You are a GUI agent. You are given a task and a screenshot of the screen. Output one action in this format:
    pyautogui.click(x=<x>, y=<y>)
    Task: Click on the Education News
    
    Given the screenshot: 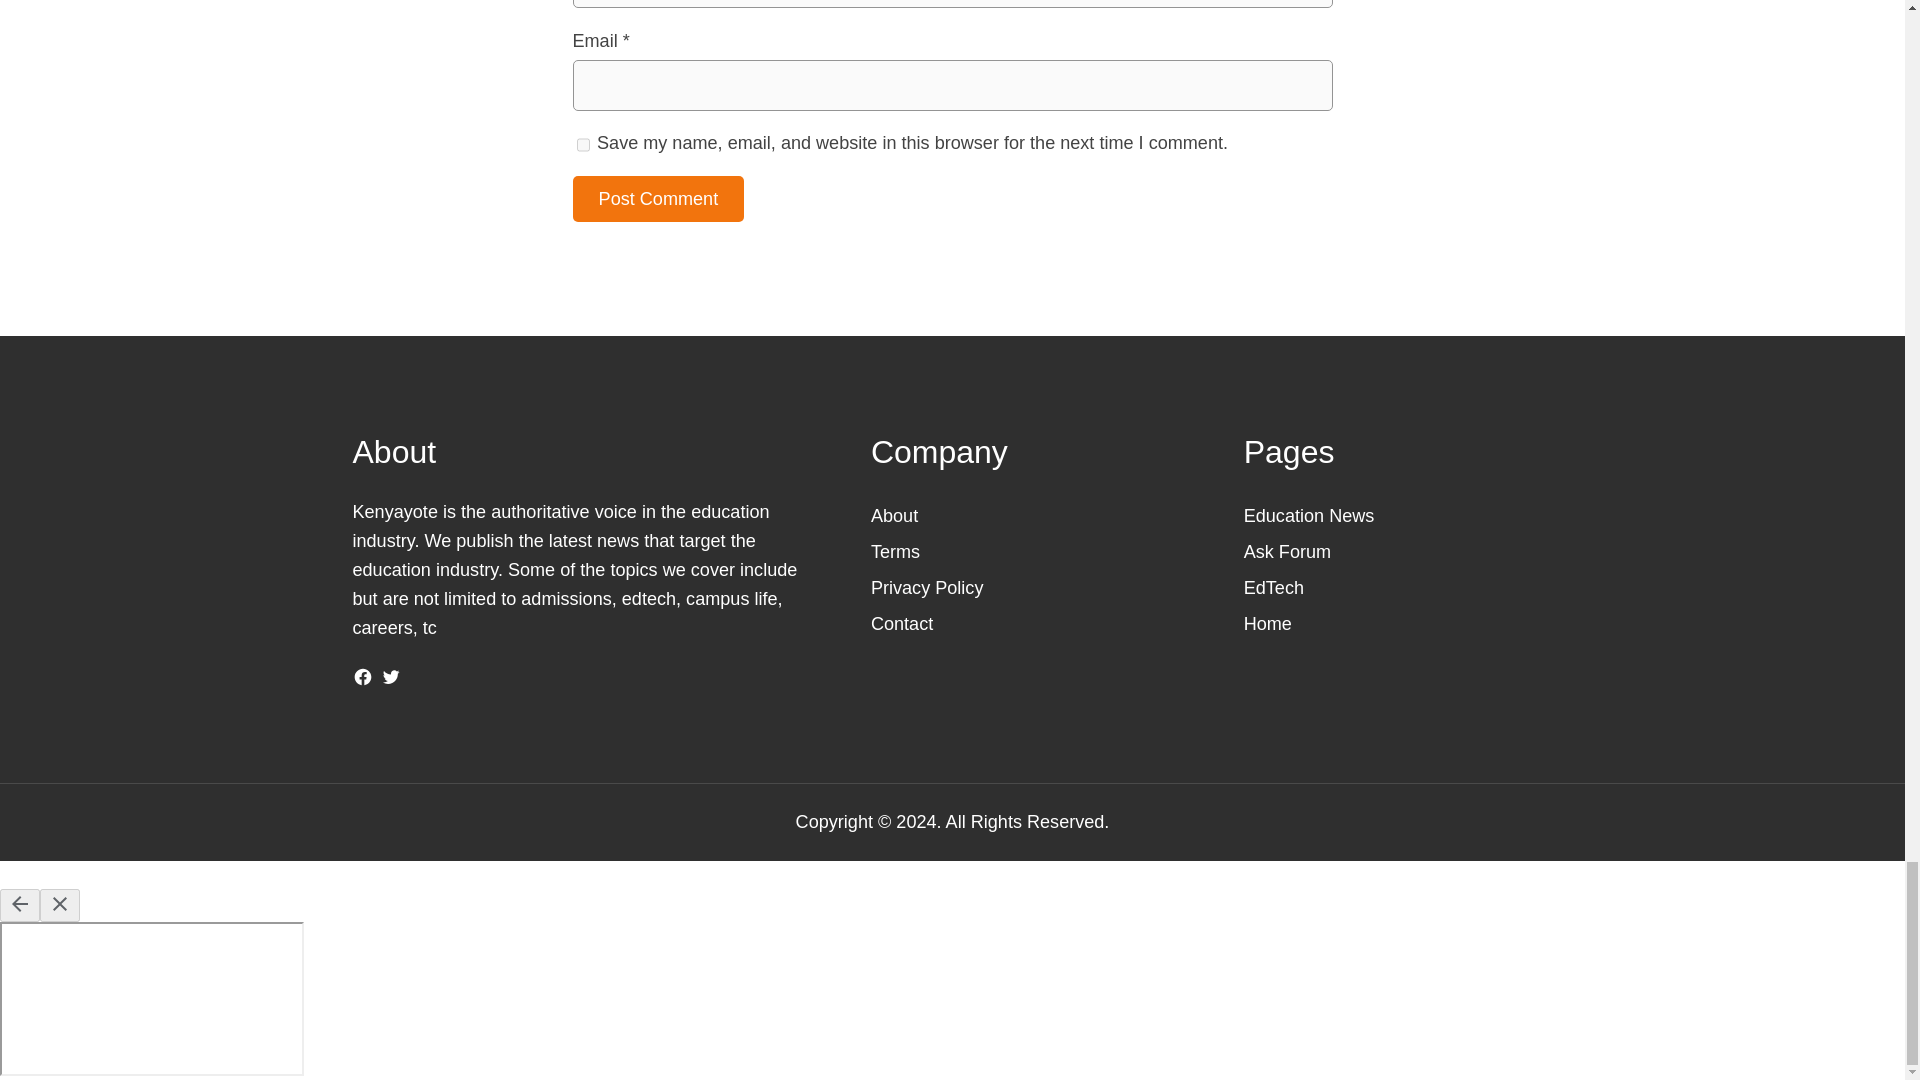 What is the action you would take?
    pyautogui.click(x=1309, y=516)
    